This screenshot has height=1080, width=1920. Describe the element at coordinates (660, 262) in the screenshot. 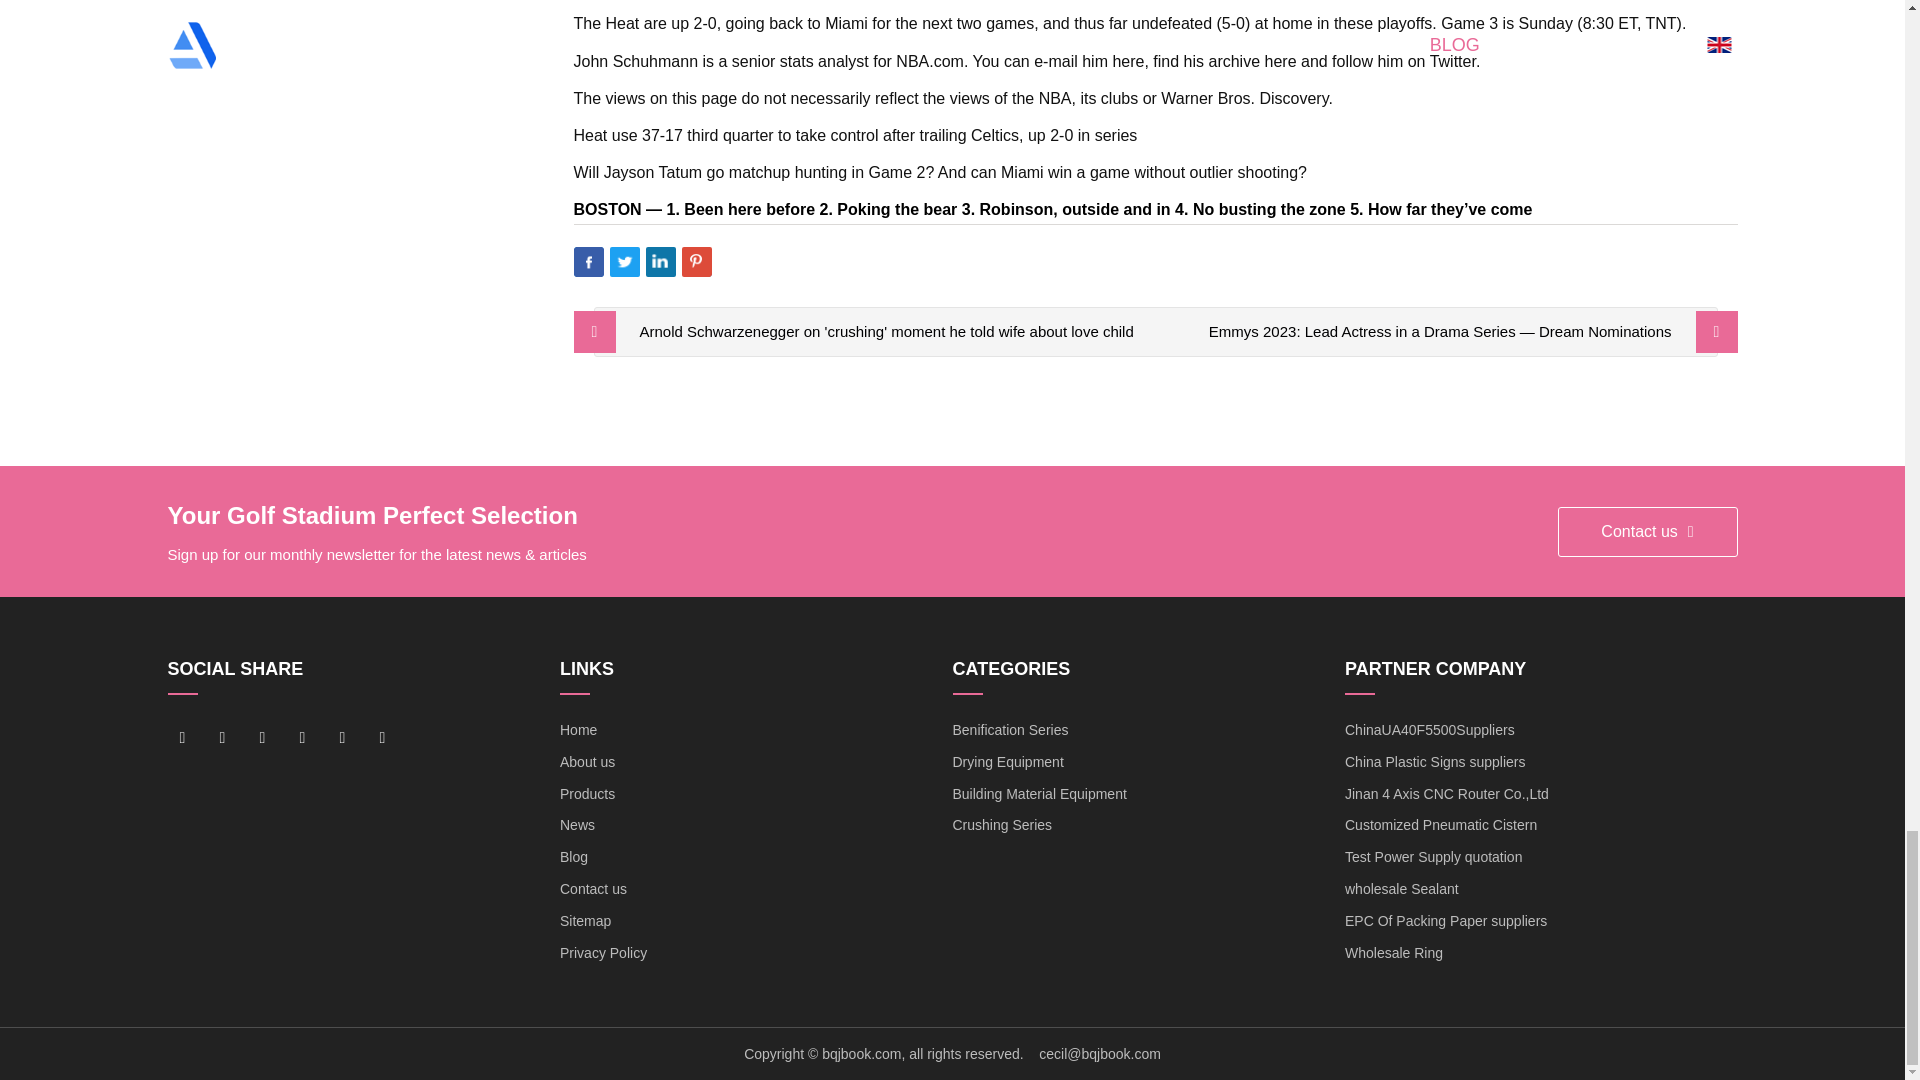

I see `Linkedin` at that location.